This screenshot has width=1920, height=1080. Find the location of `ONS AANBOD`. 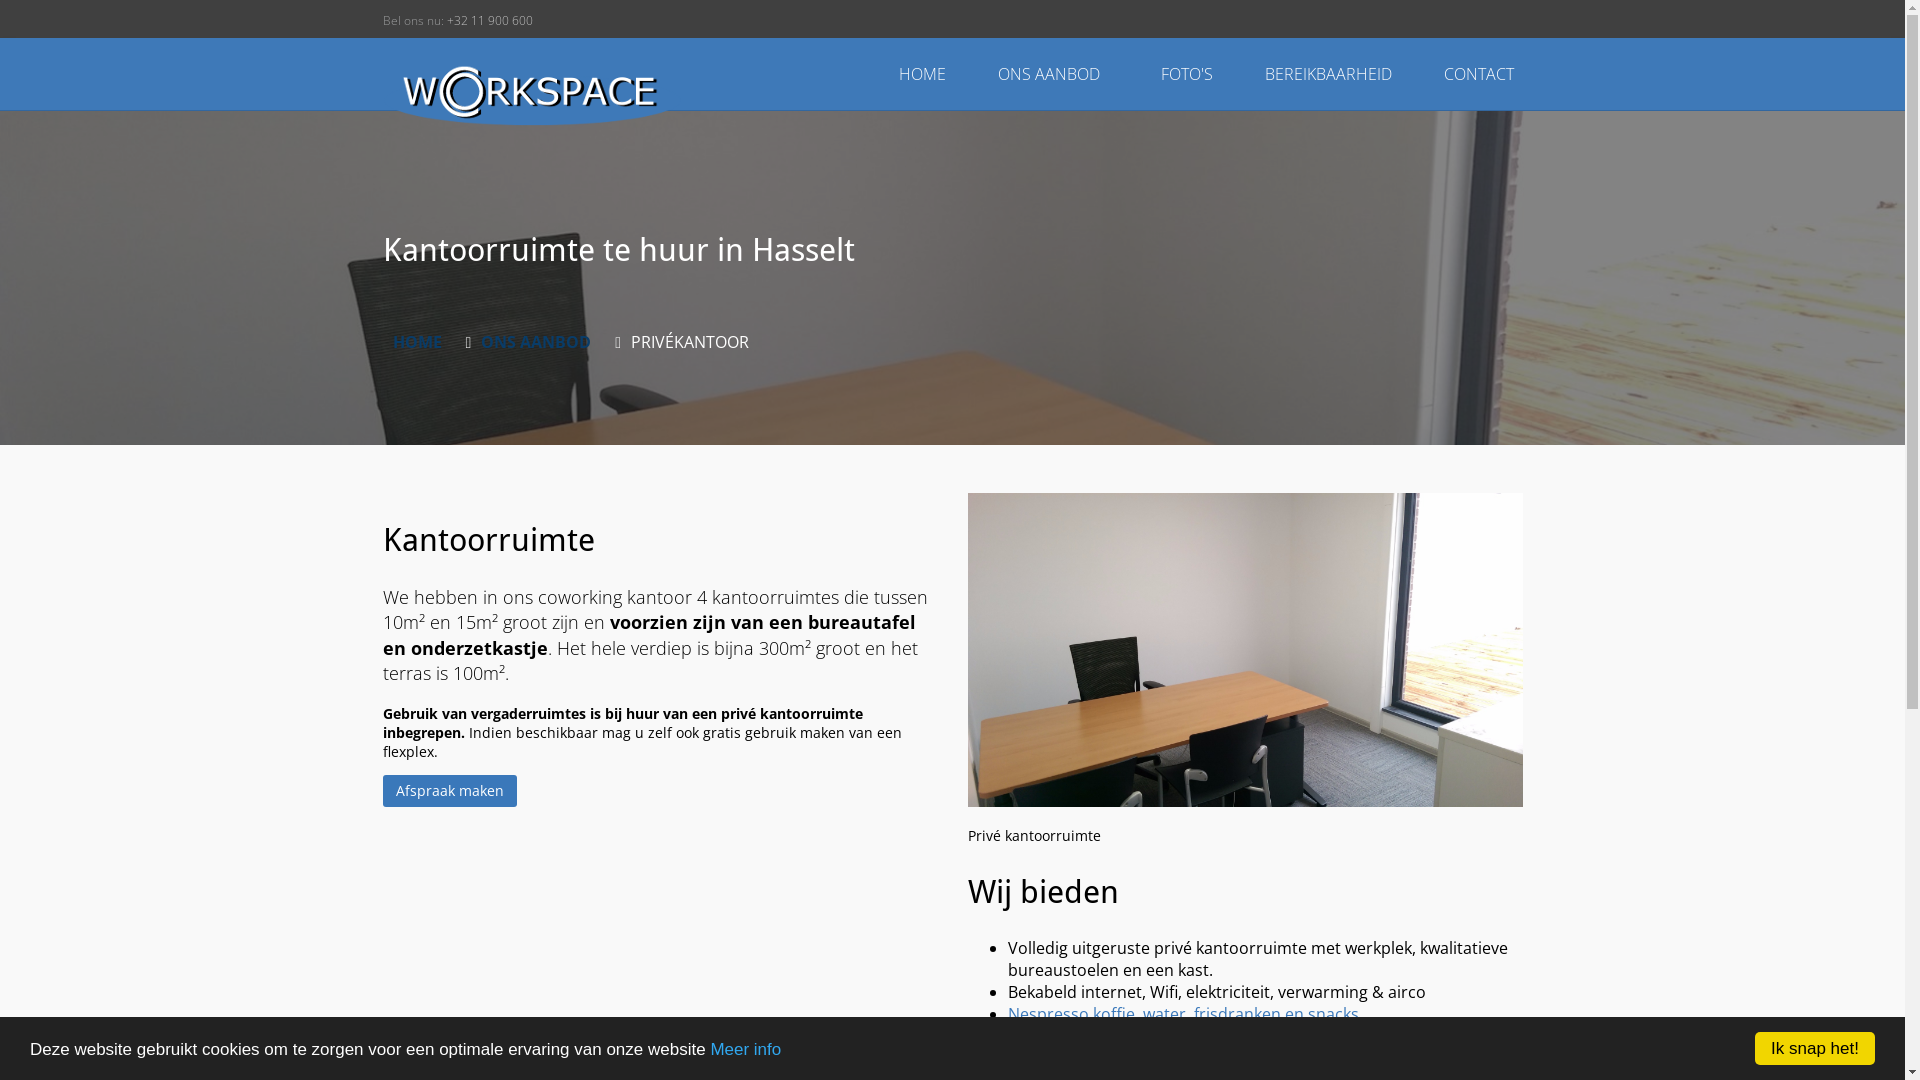

ONS AANBOD is located at coordinates (536, 342).